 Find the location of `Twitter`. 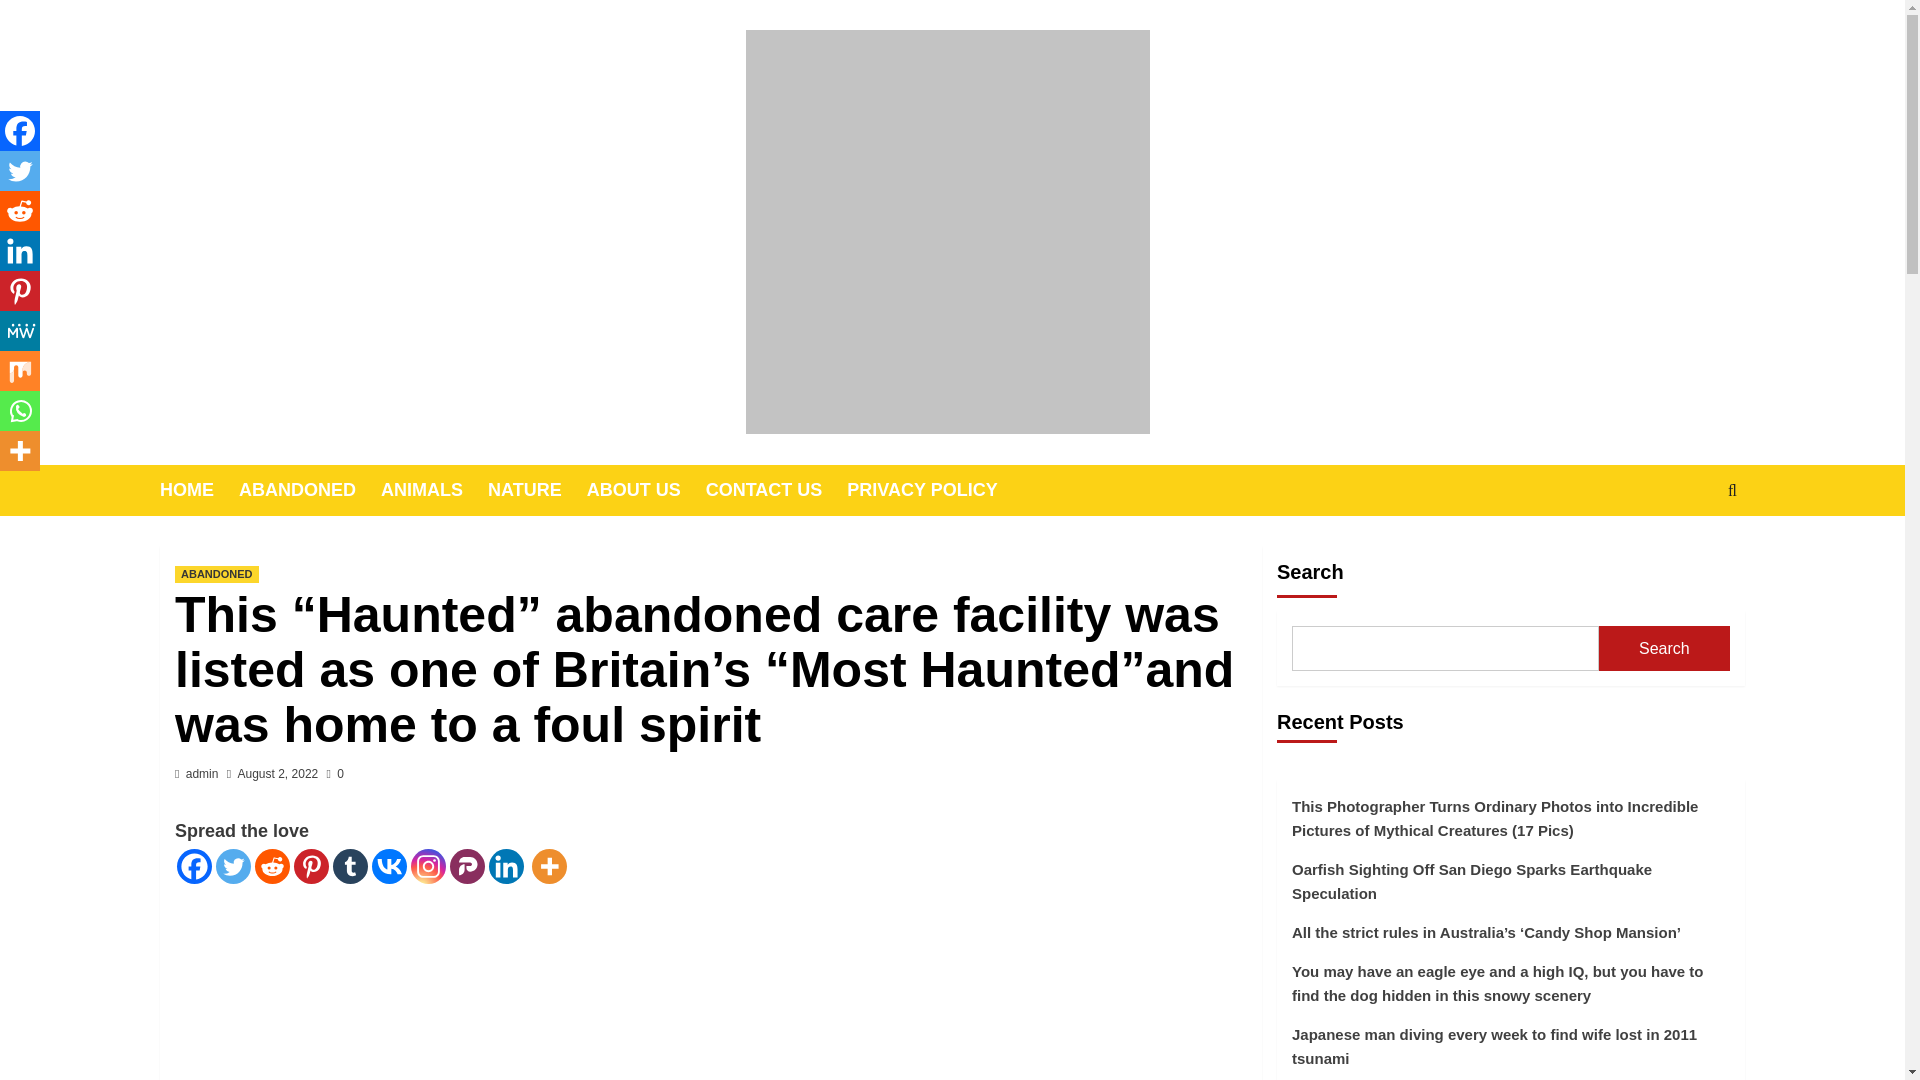

Twitter is located at coordinates (233, 866).